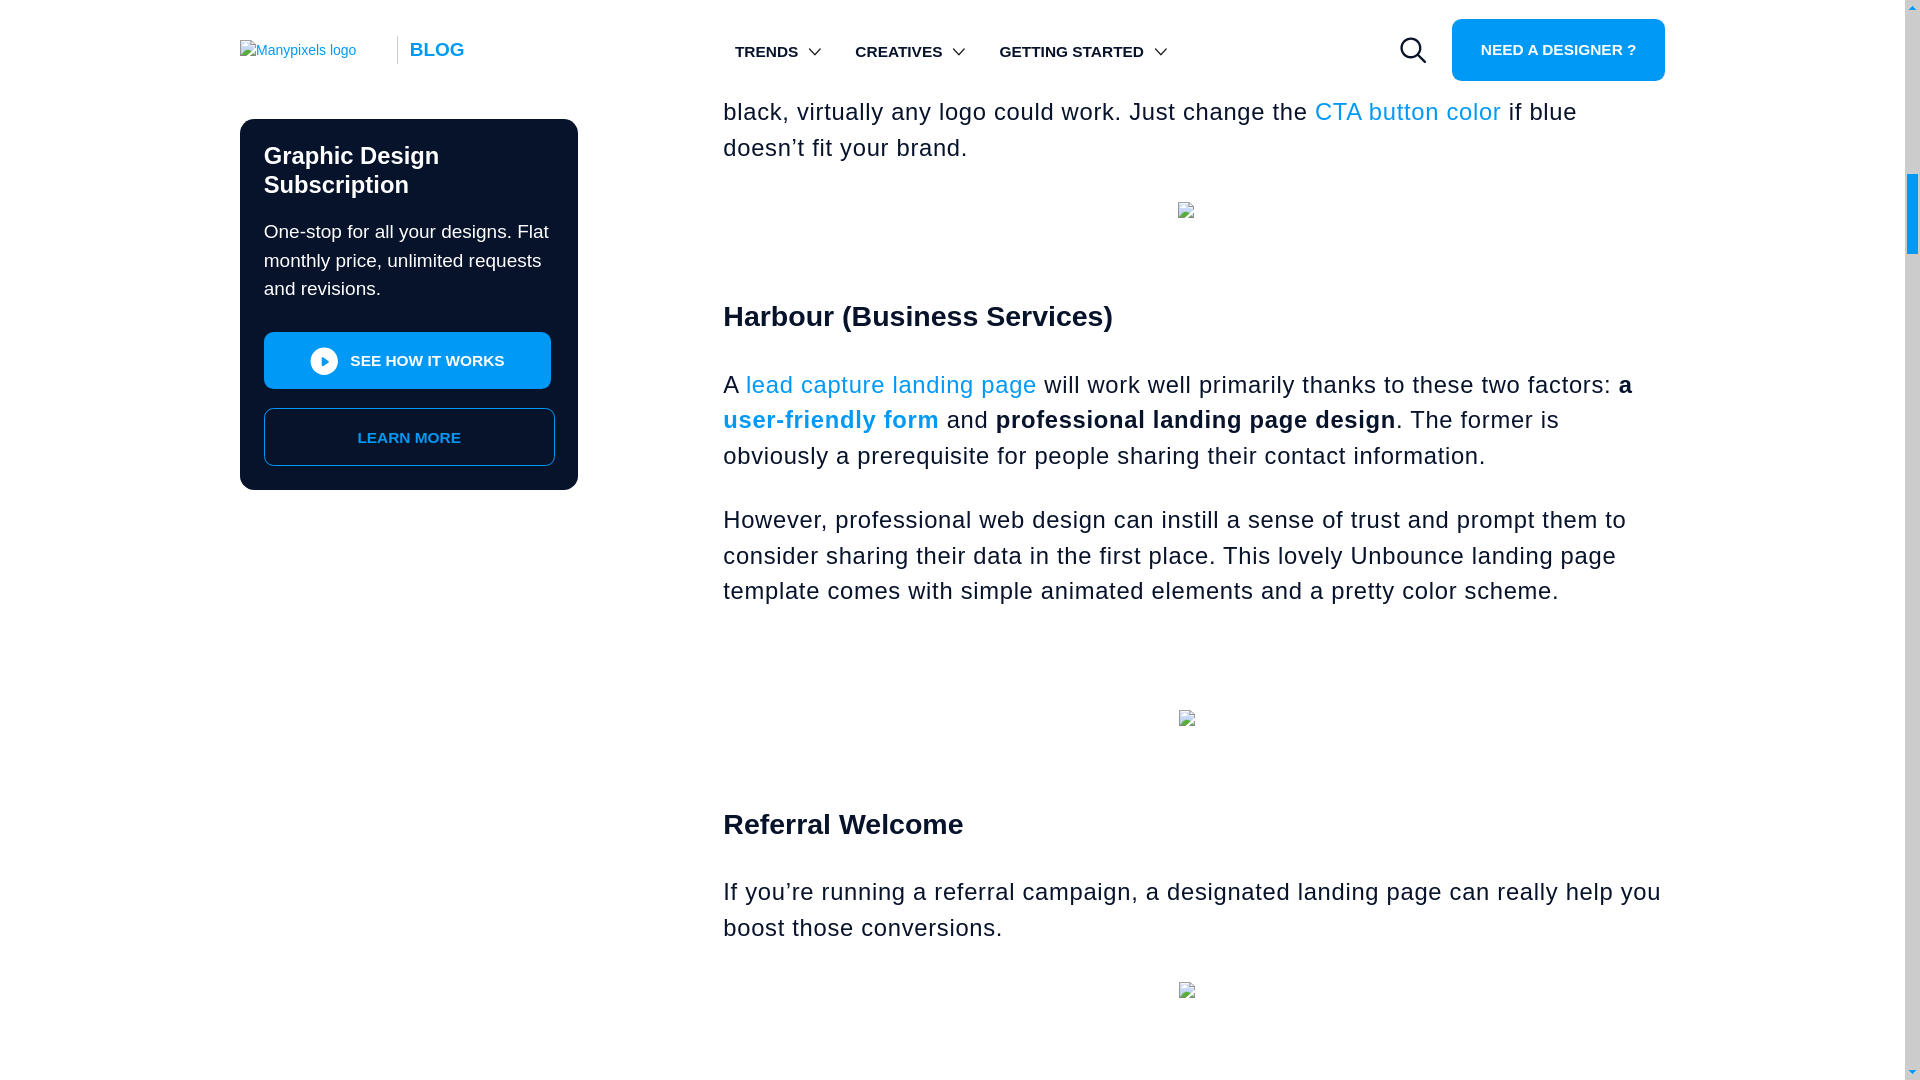 The image size is (1920, 1080). Describe the element at coordinates (830, 420) in the screenshot. I see `user-friendly form` at that location.